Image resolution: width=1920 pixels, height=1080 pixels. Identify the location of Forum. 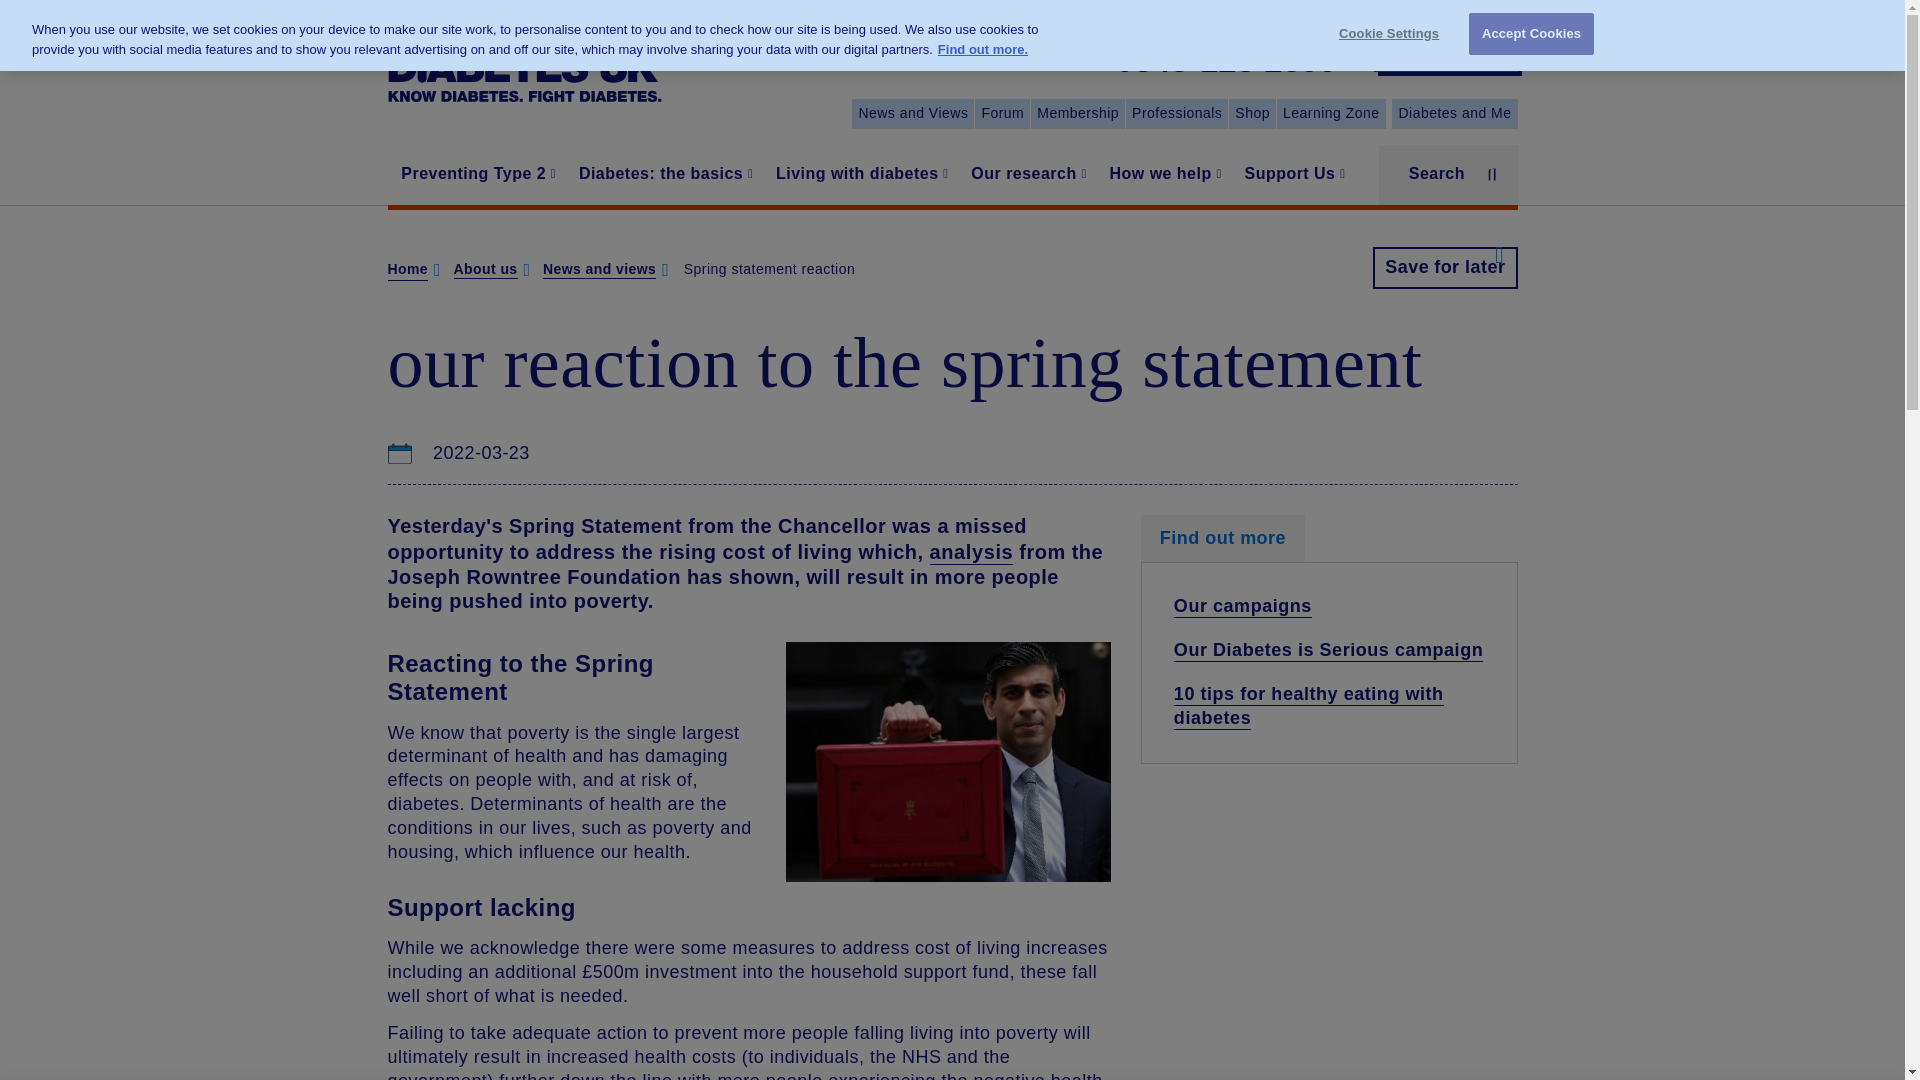
(1002, 114).